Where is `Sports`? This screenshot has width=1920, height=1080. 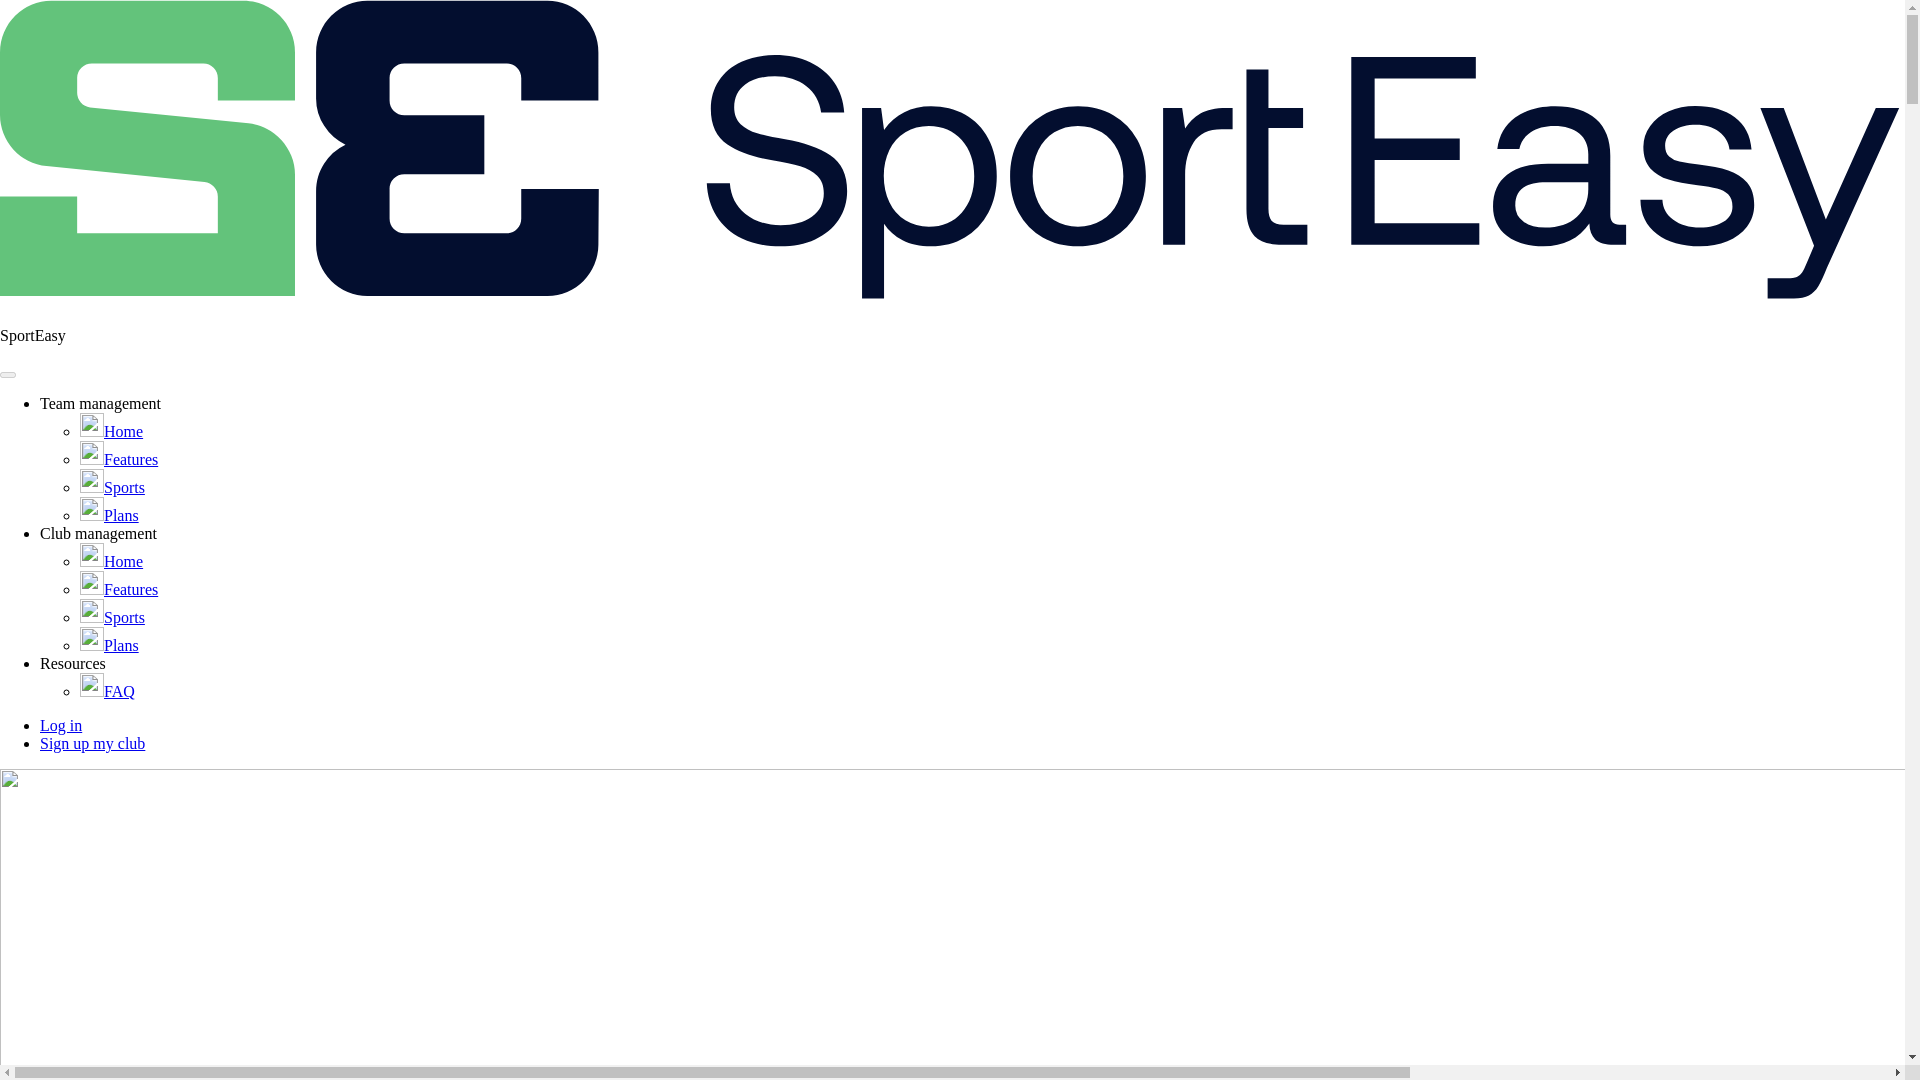 Sports is located at coordinates (112, 618).